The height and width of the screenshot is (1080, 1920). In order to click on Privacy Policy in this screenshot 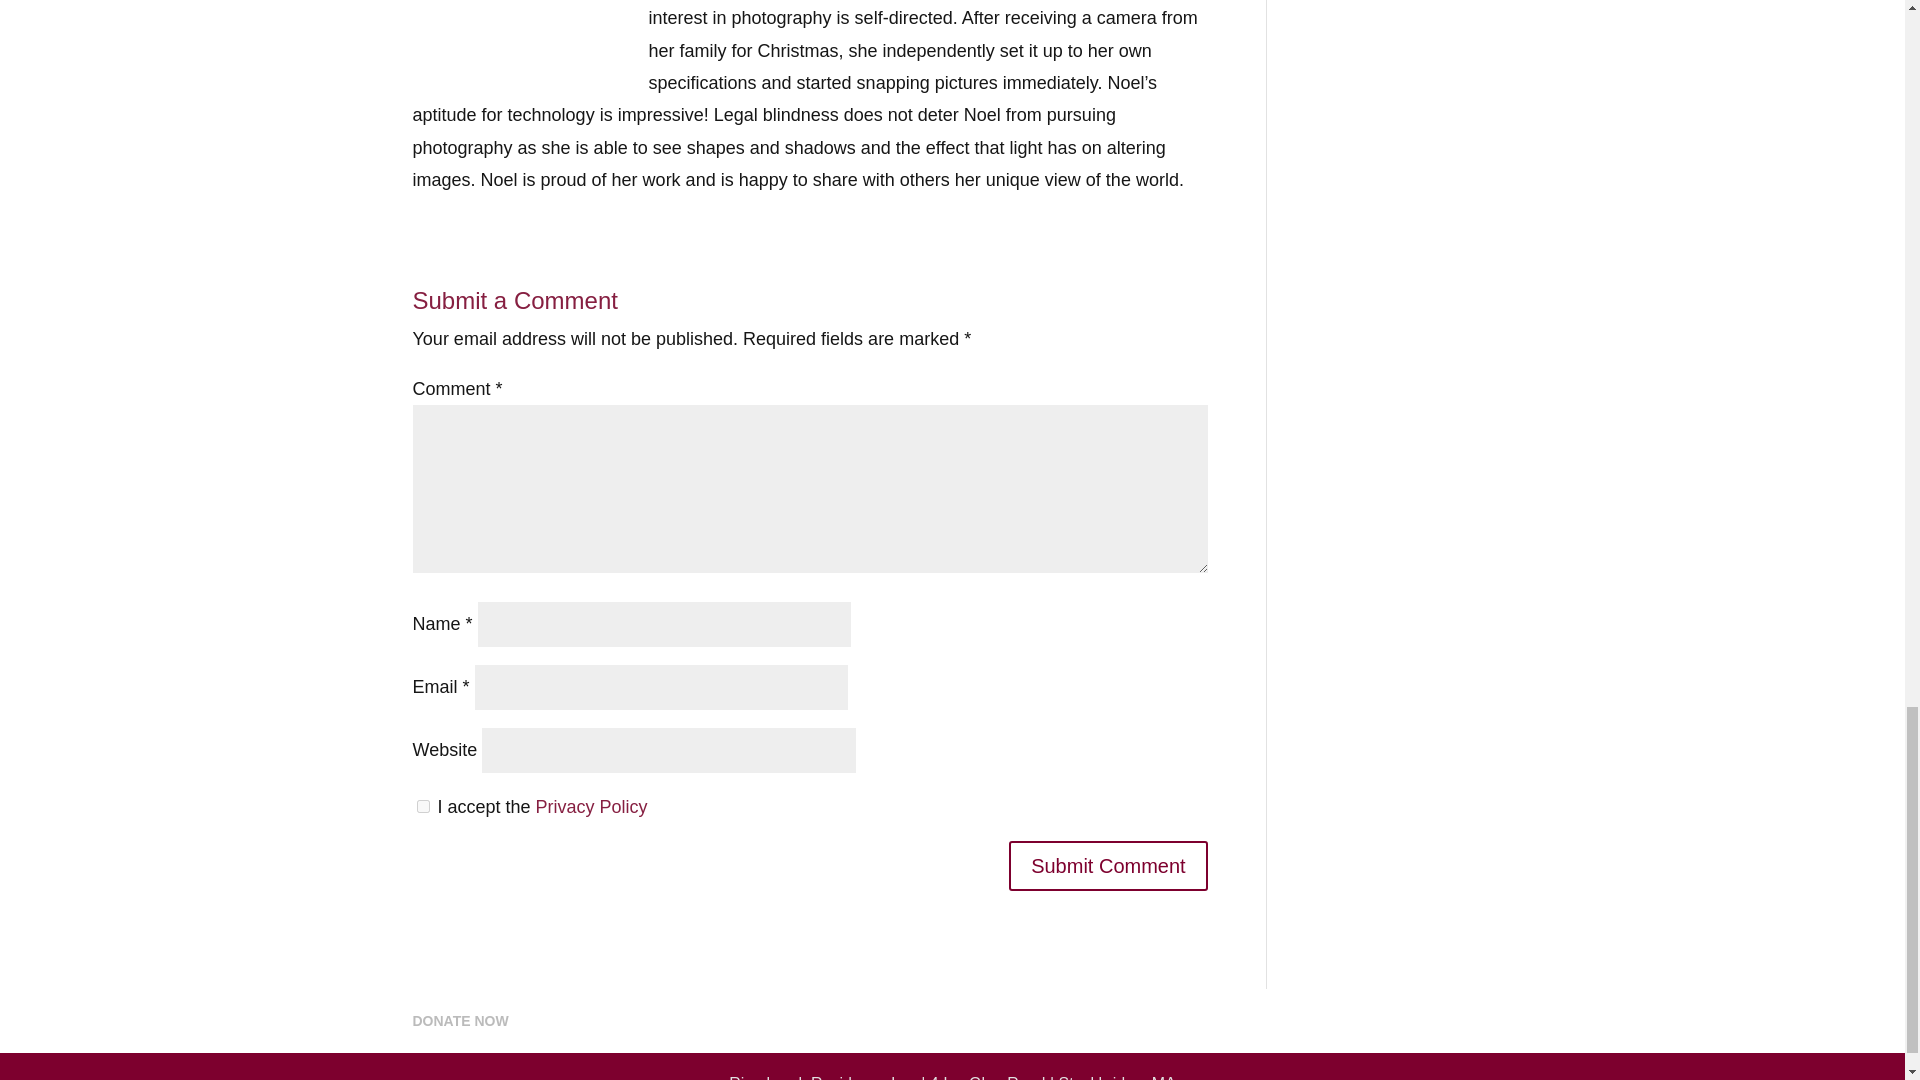, I will do `click(592, 806)`.